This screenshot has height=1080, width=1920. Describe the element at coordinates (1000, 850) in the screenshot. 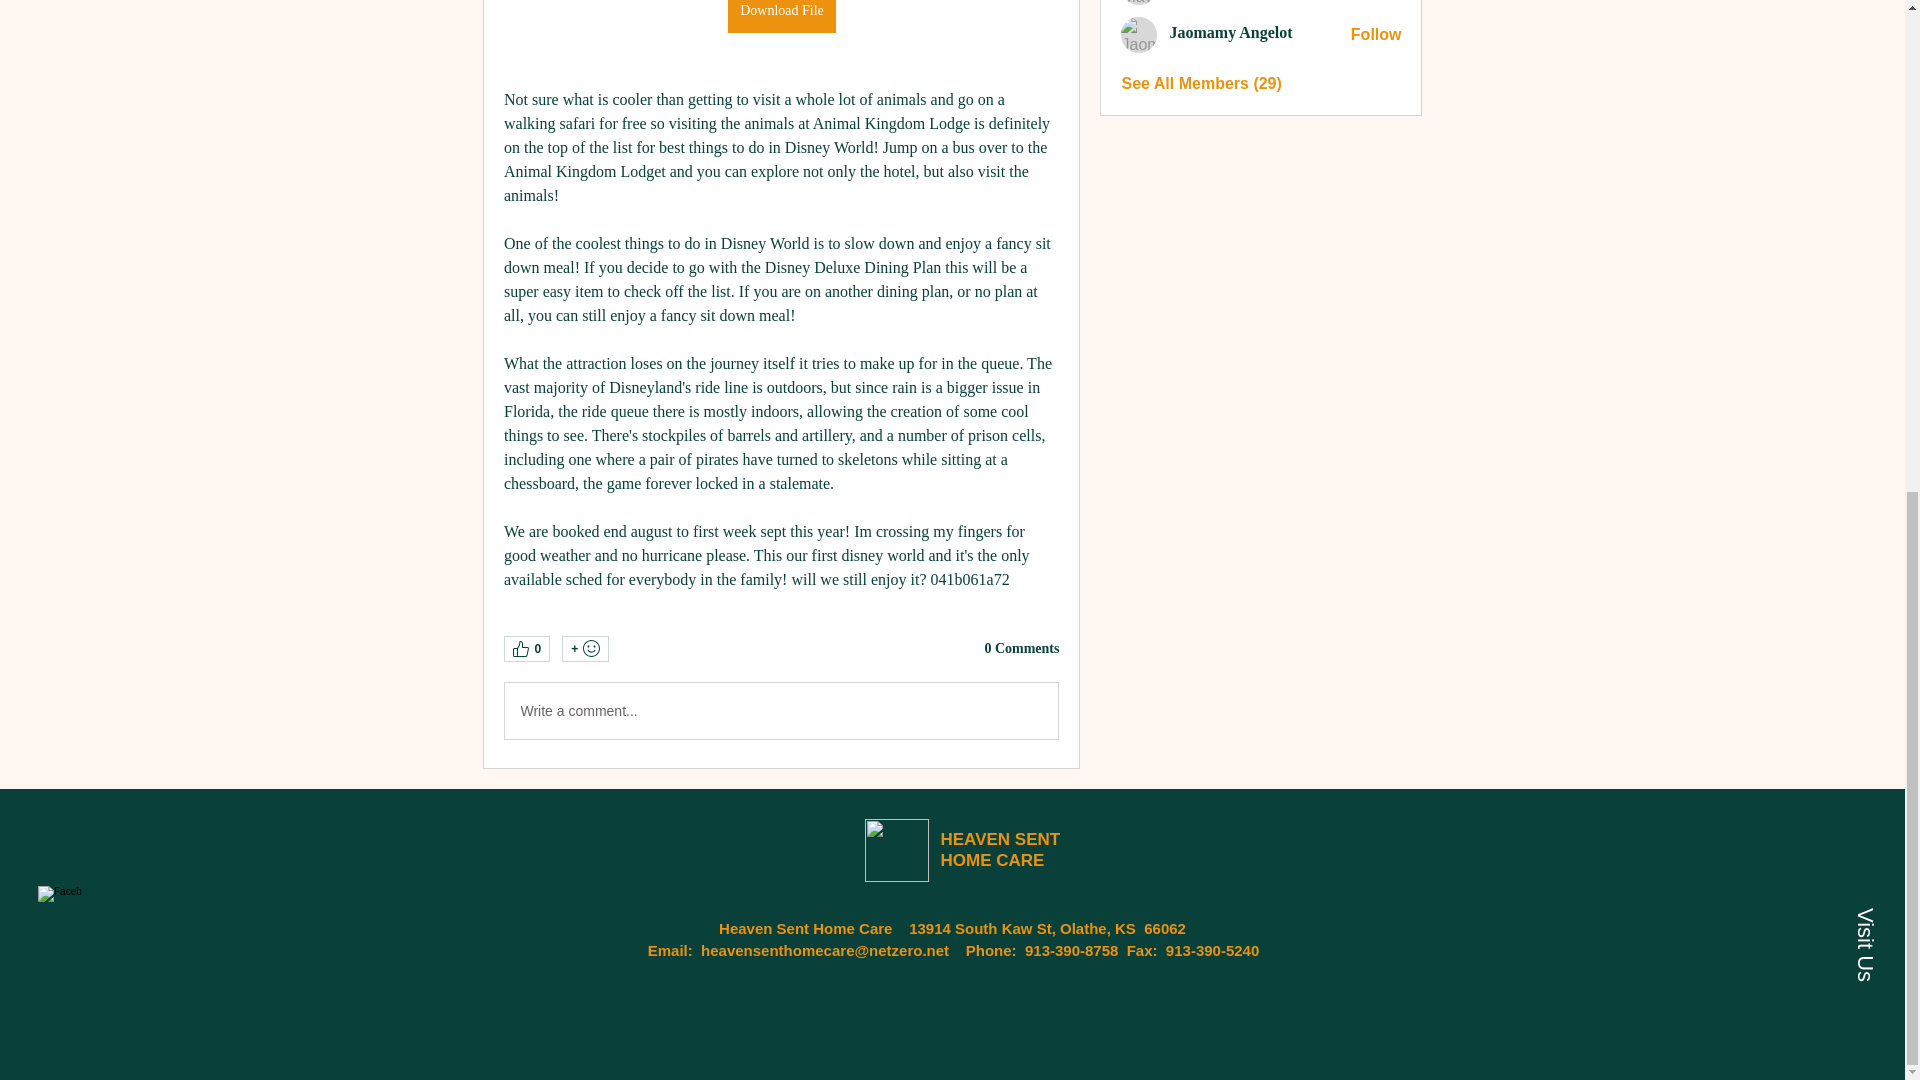

I see `HEAVEN SENT HOME CARE` at that location.